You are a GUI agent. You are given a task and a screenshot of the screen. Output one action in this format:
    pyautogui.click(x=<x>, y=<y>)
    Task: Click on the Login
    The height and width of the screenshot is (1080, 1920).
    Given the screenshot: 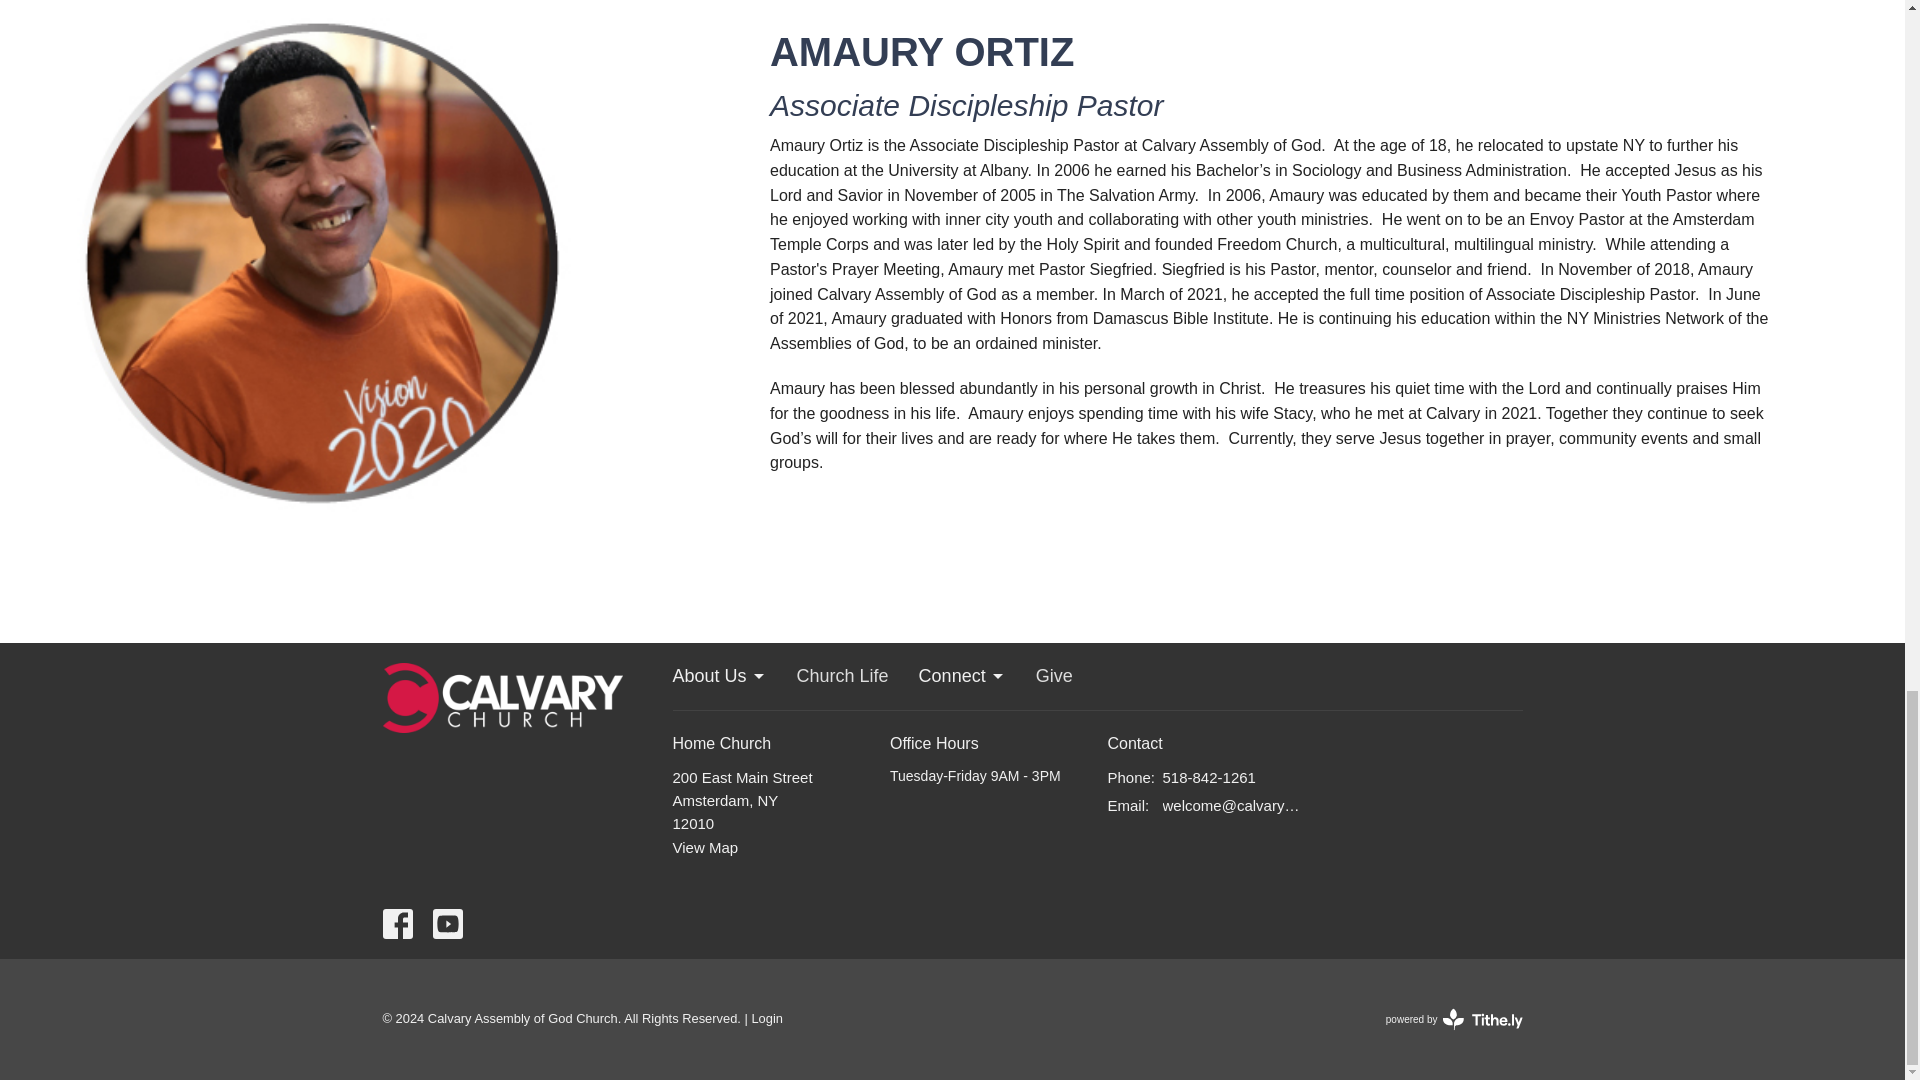 What is the action you would take?
    pyautogui.click(x=962, y=677)
    